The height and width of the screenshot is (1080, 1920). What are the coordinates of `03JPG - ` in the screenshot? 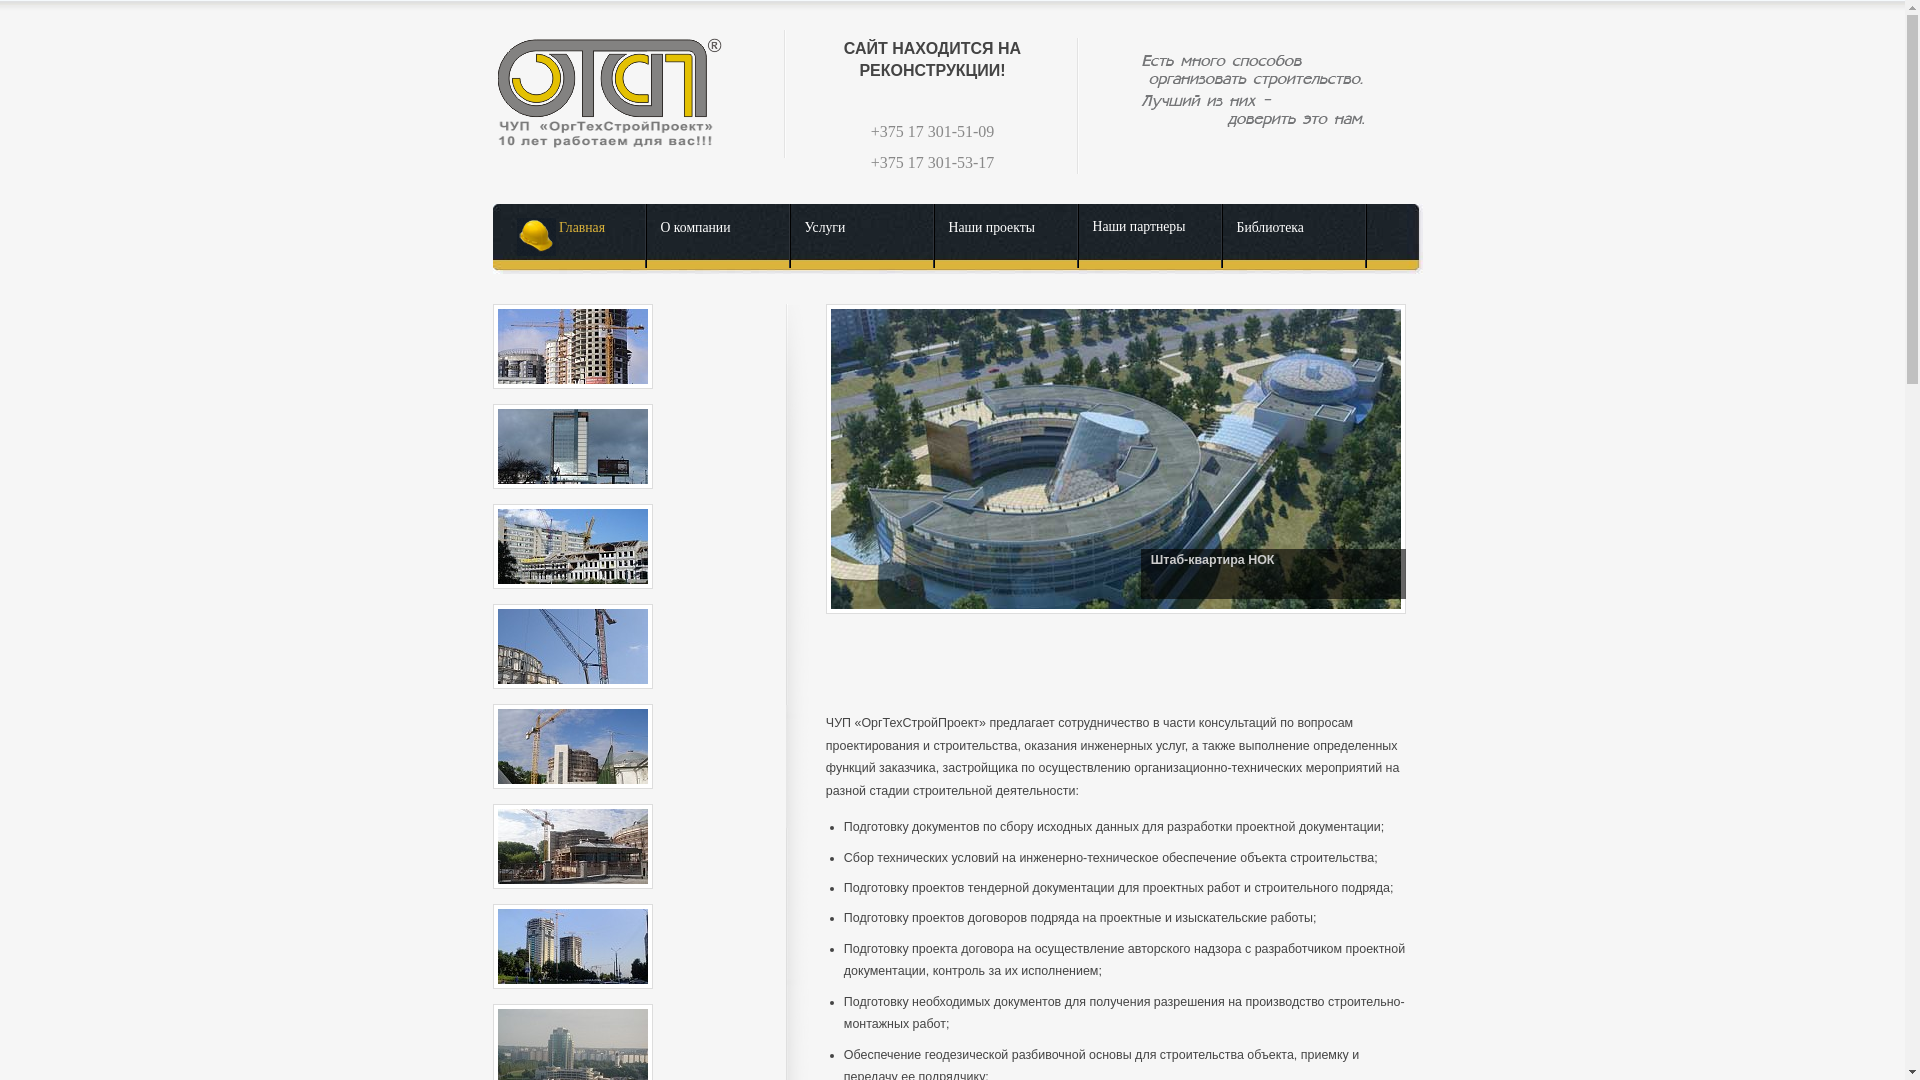 It's located at (572, 546).